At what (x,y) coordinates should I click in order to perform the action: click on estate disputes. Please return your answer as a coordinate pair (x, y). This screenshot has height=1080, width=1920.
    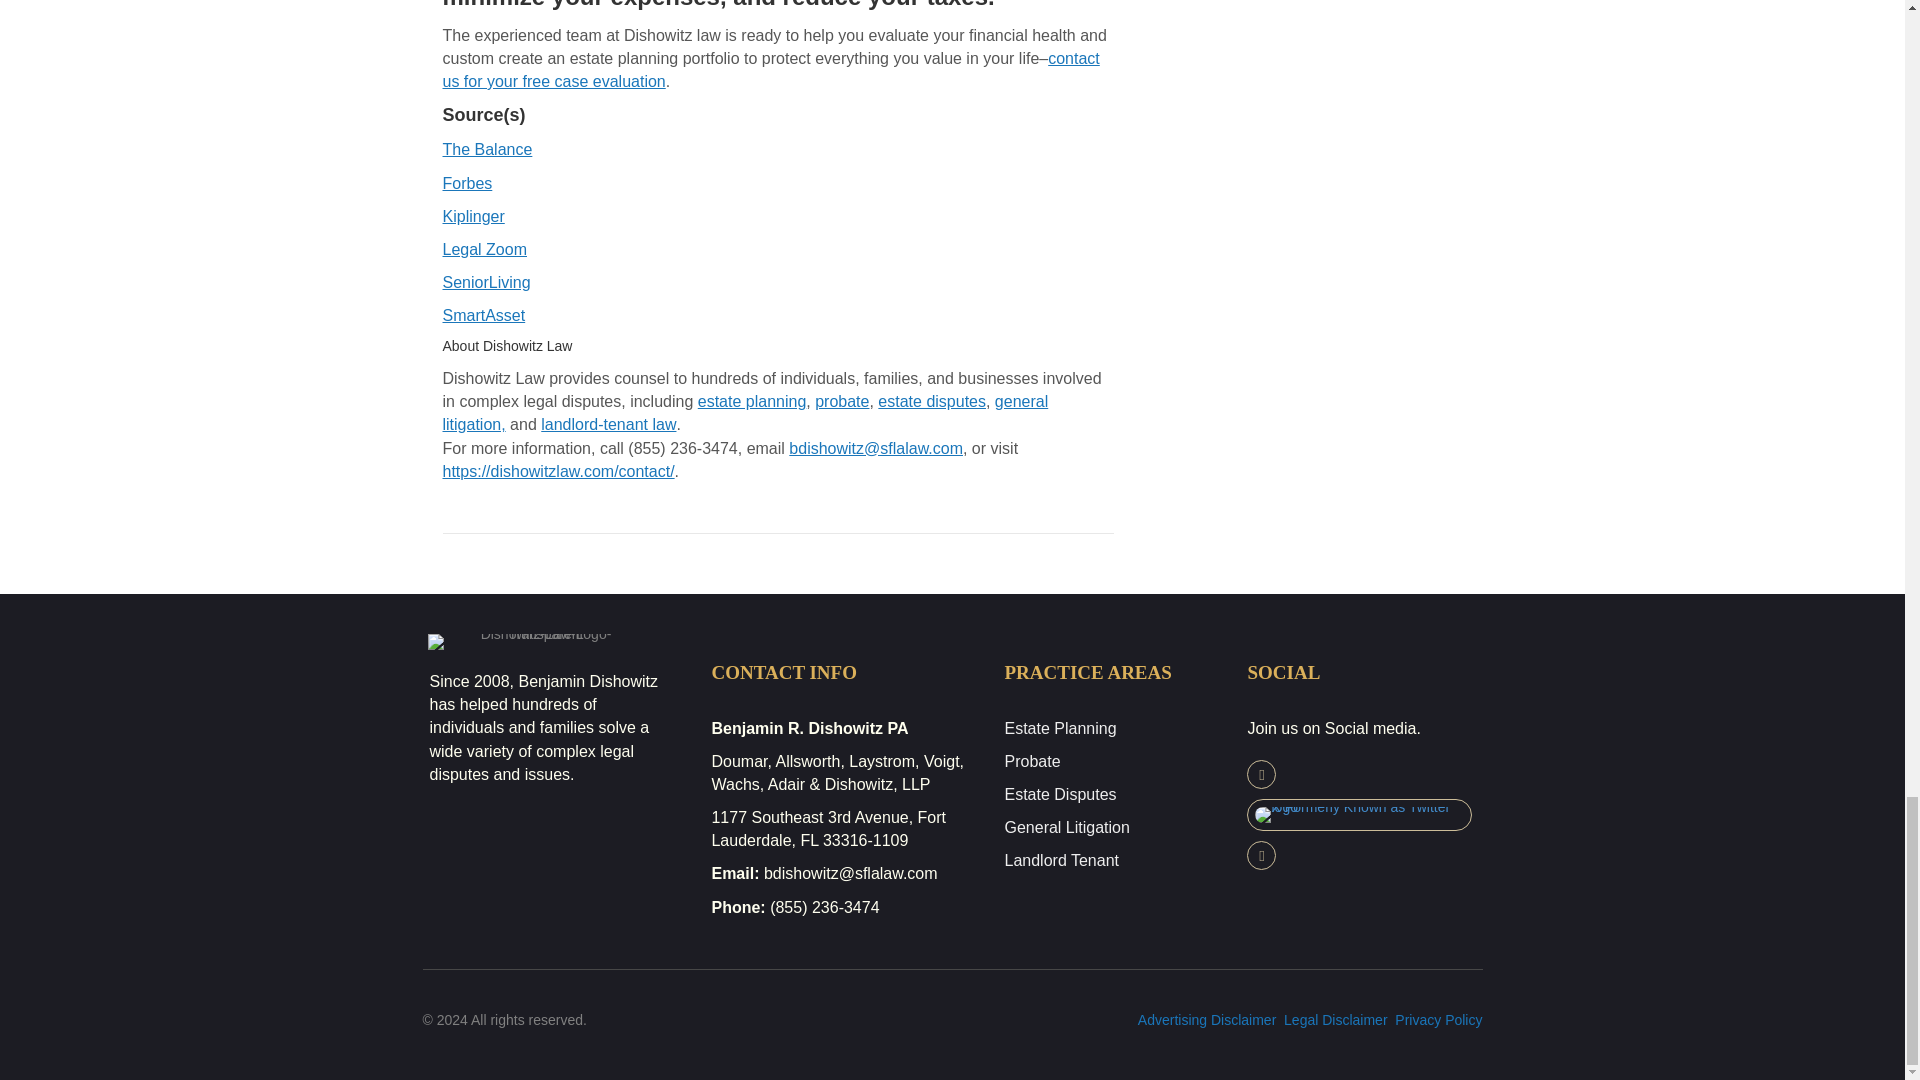
    Looking at the image, I should click on (932, 402).